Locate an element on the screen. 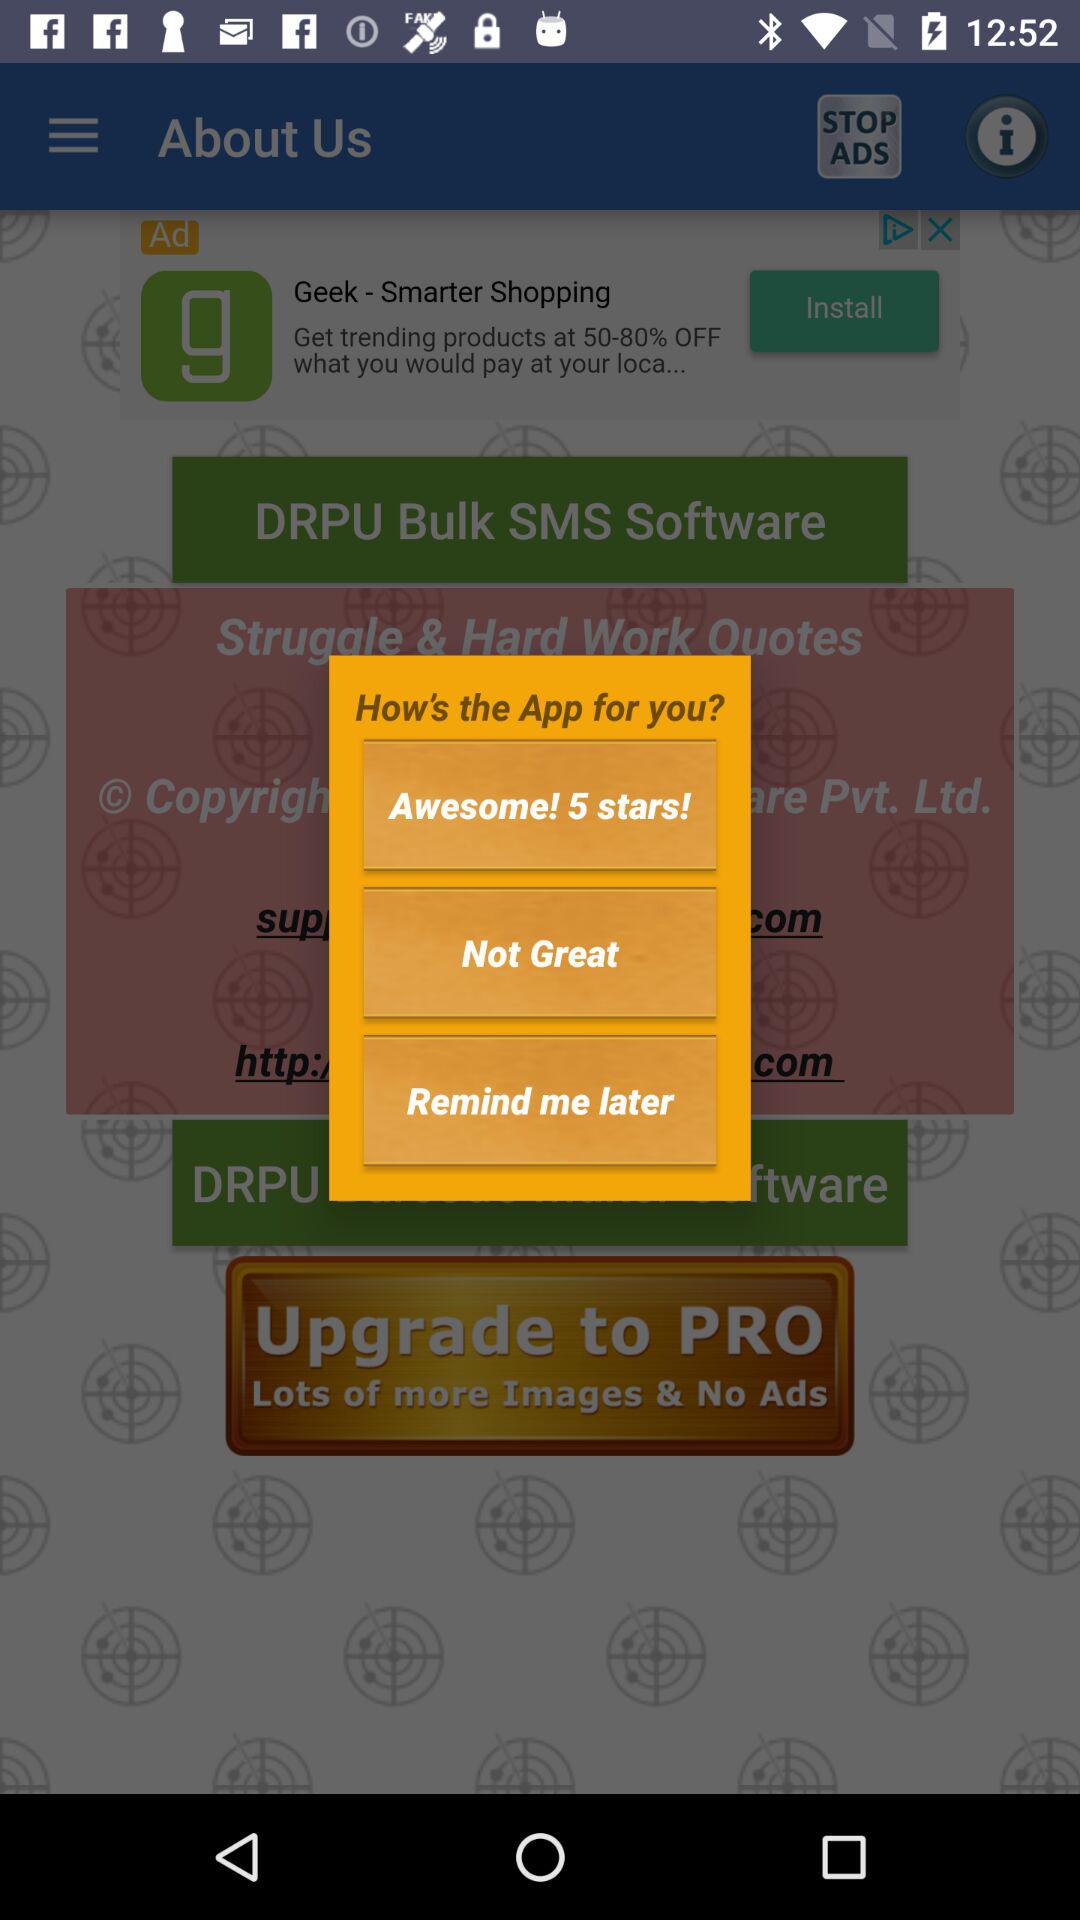 This screenshot has height=1920, width=1080. open item above remind me later is located at coordinates (540, 952).